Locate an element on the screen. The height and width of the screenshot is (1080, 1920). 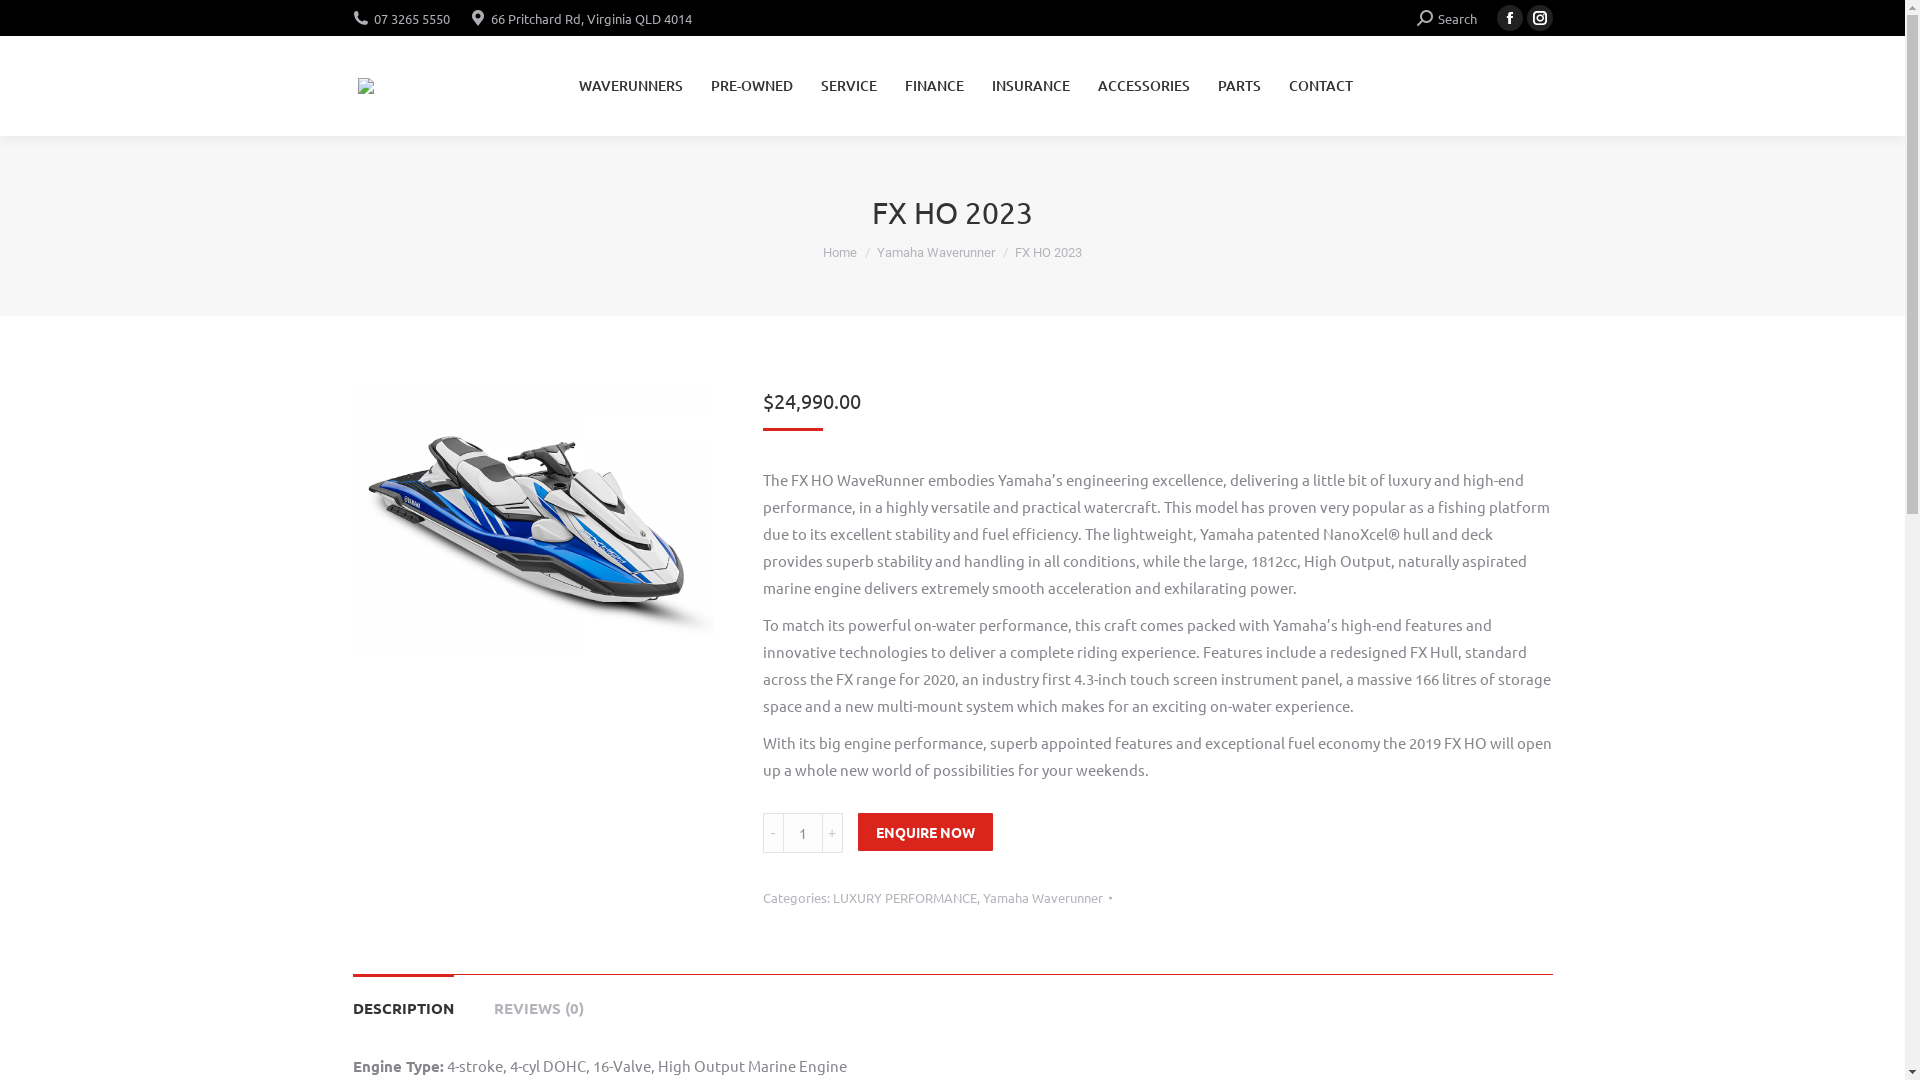
PARTS is located at coordinates (1240, 86).